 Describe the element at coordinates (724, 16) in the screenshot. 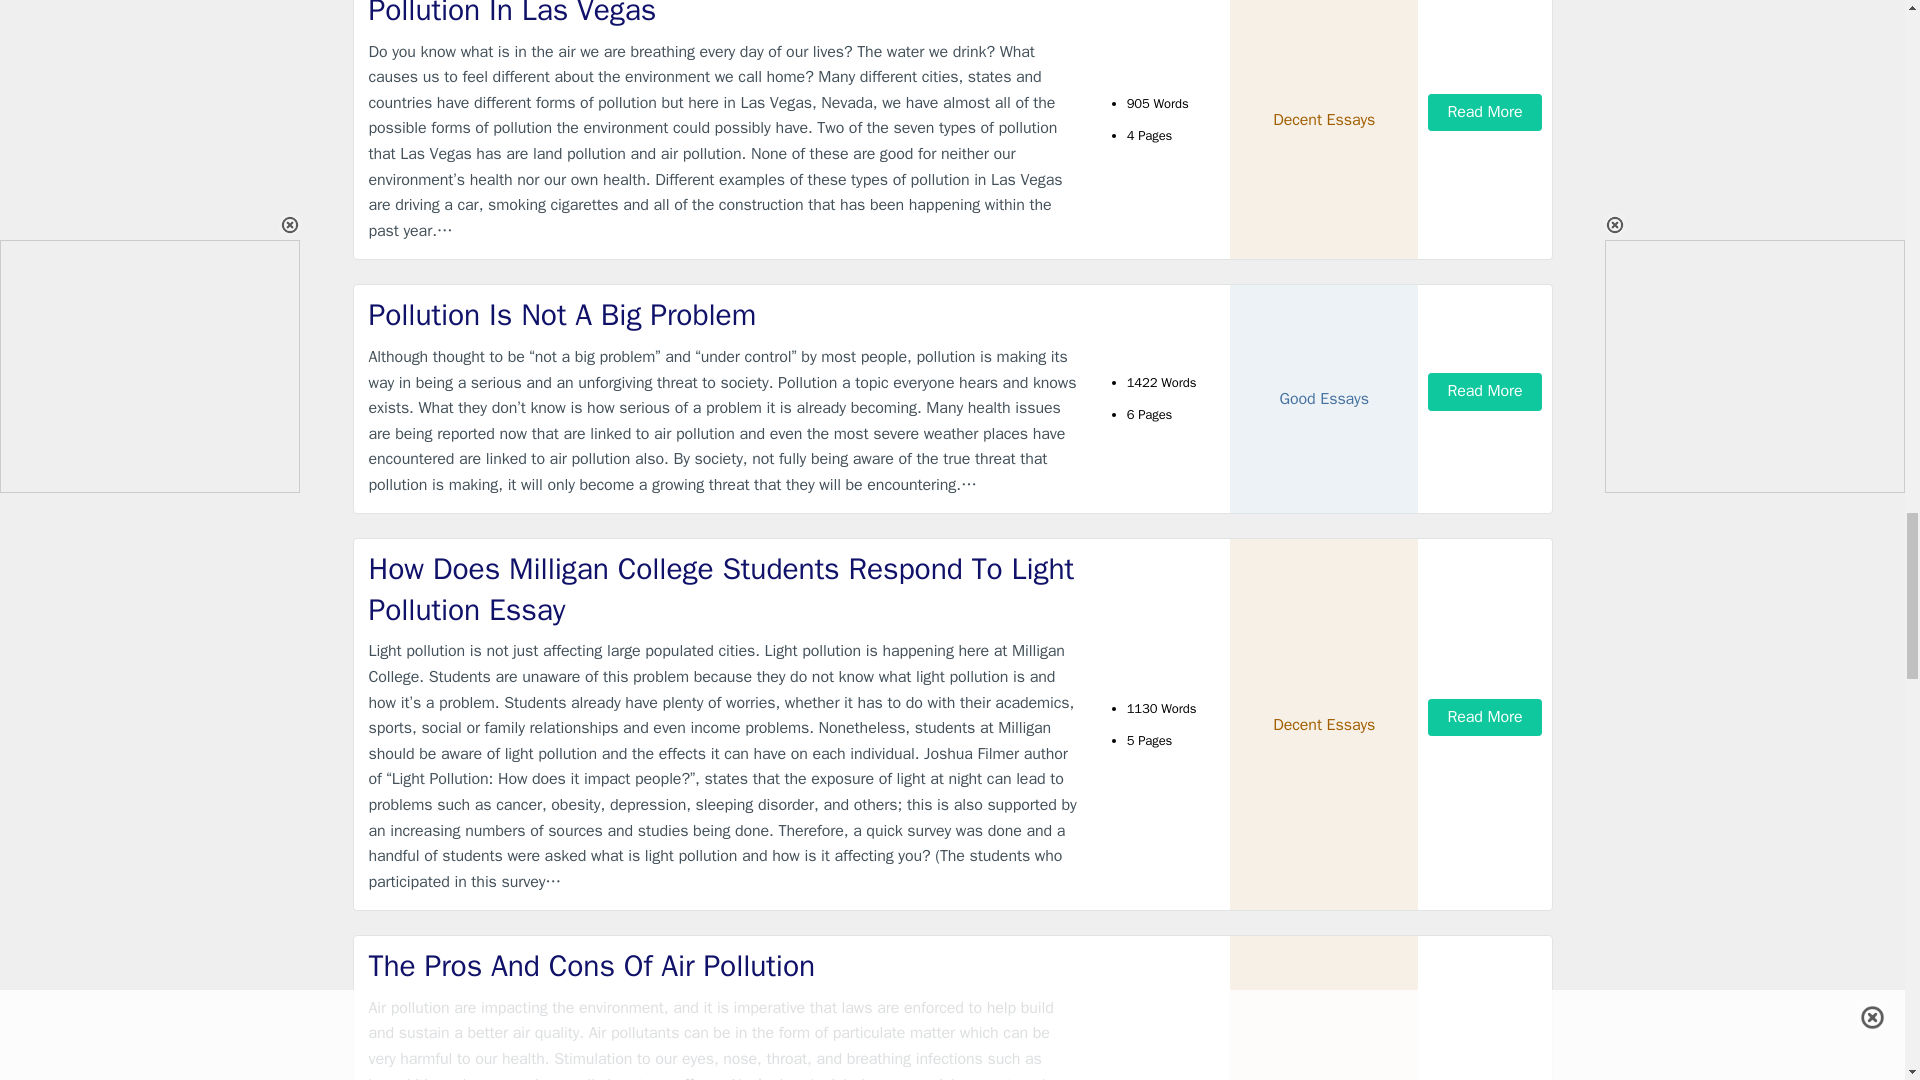

I see `Pollution In Las Vegas` at that location.